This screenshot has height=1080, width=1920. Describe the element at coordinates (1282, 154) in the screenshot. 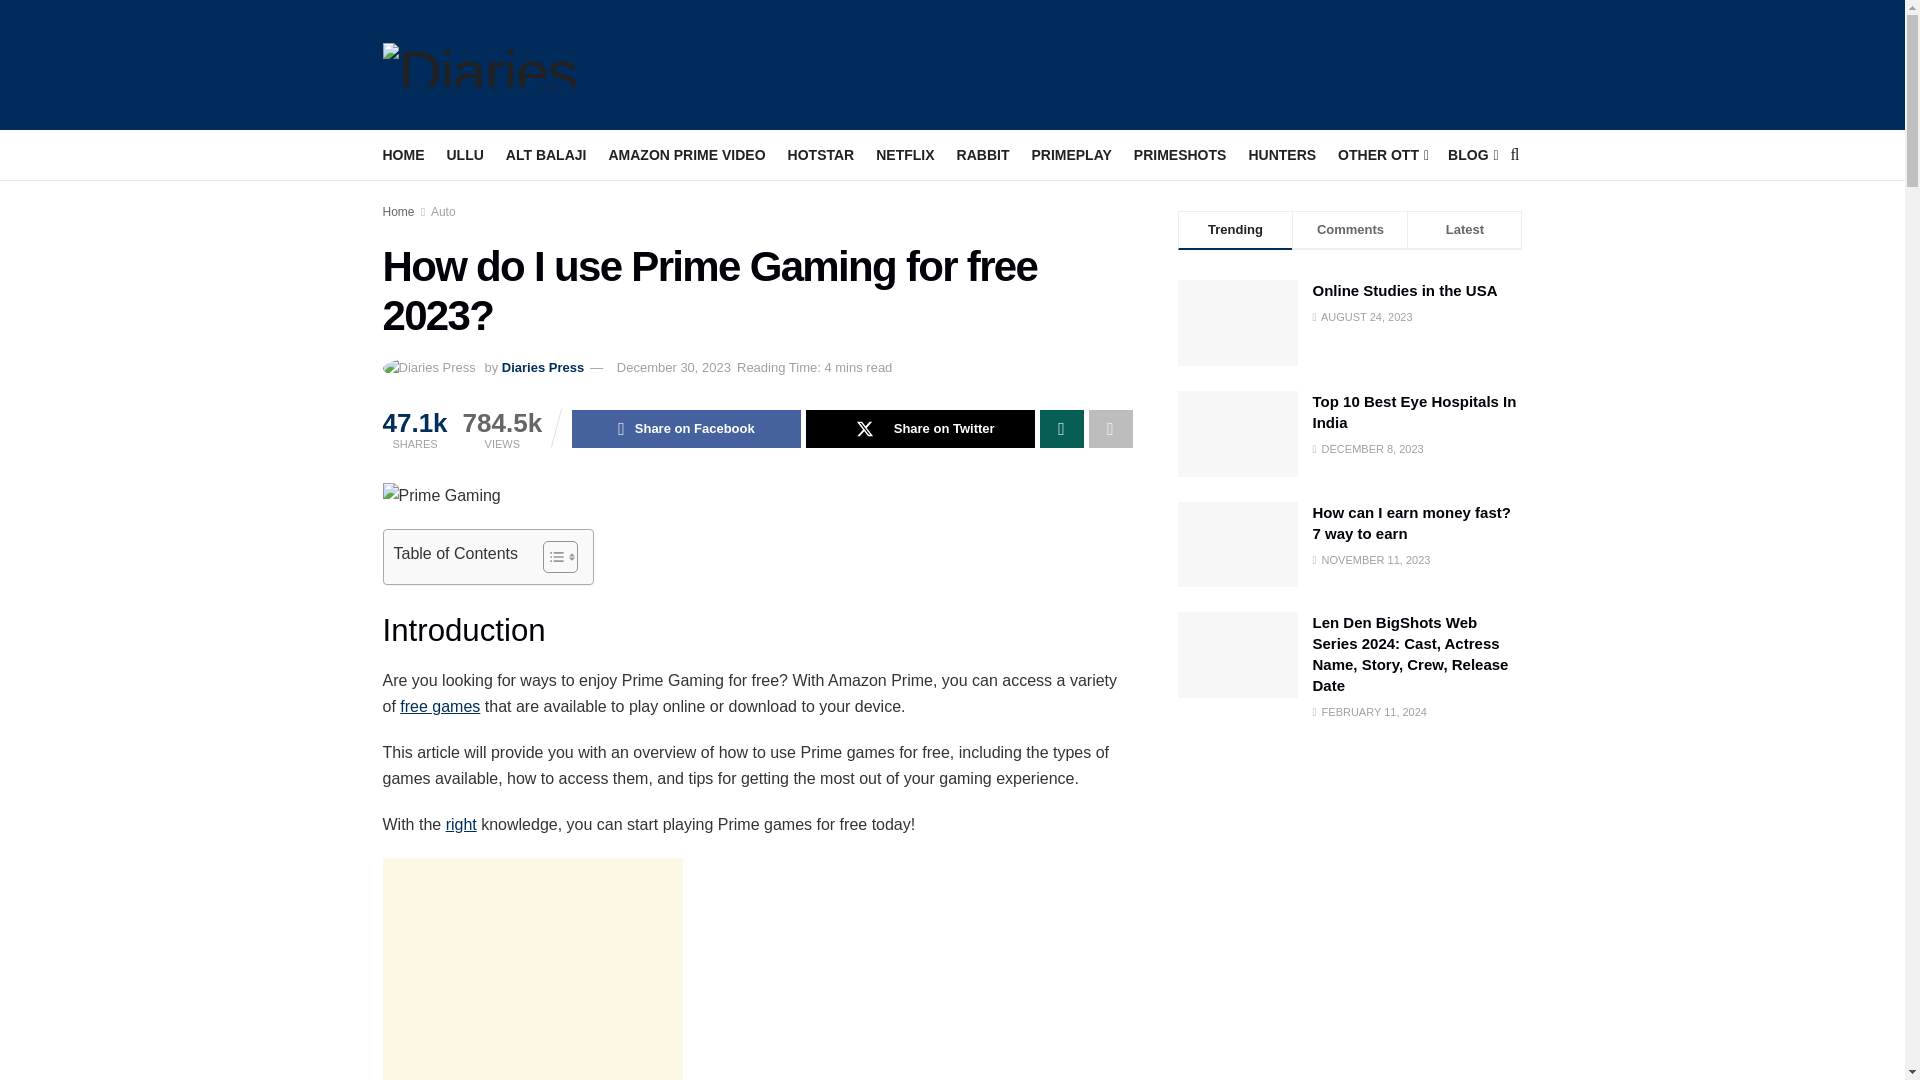

I see `HUNTERS` at that location.